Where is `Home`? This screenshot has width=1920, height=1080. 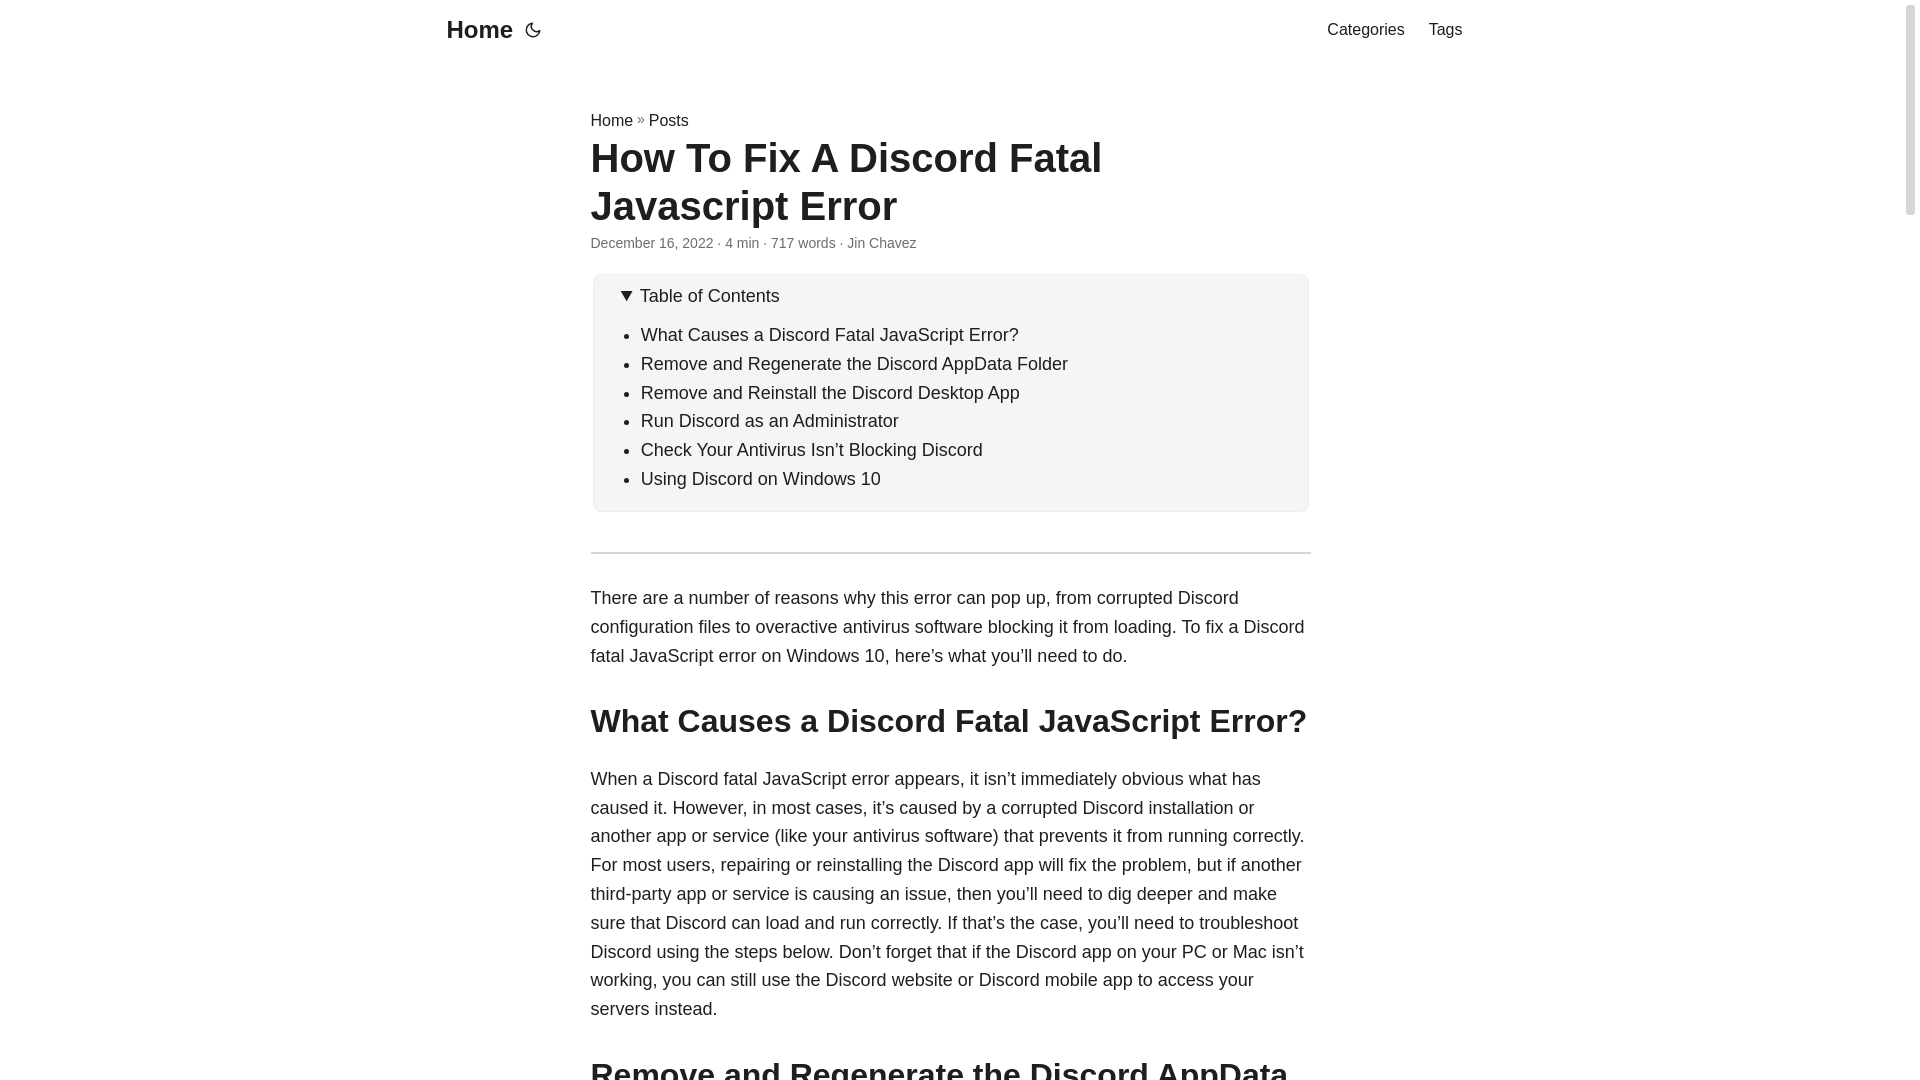 Home is located at coordinates (474, 30).